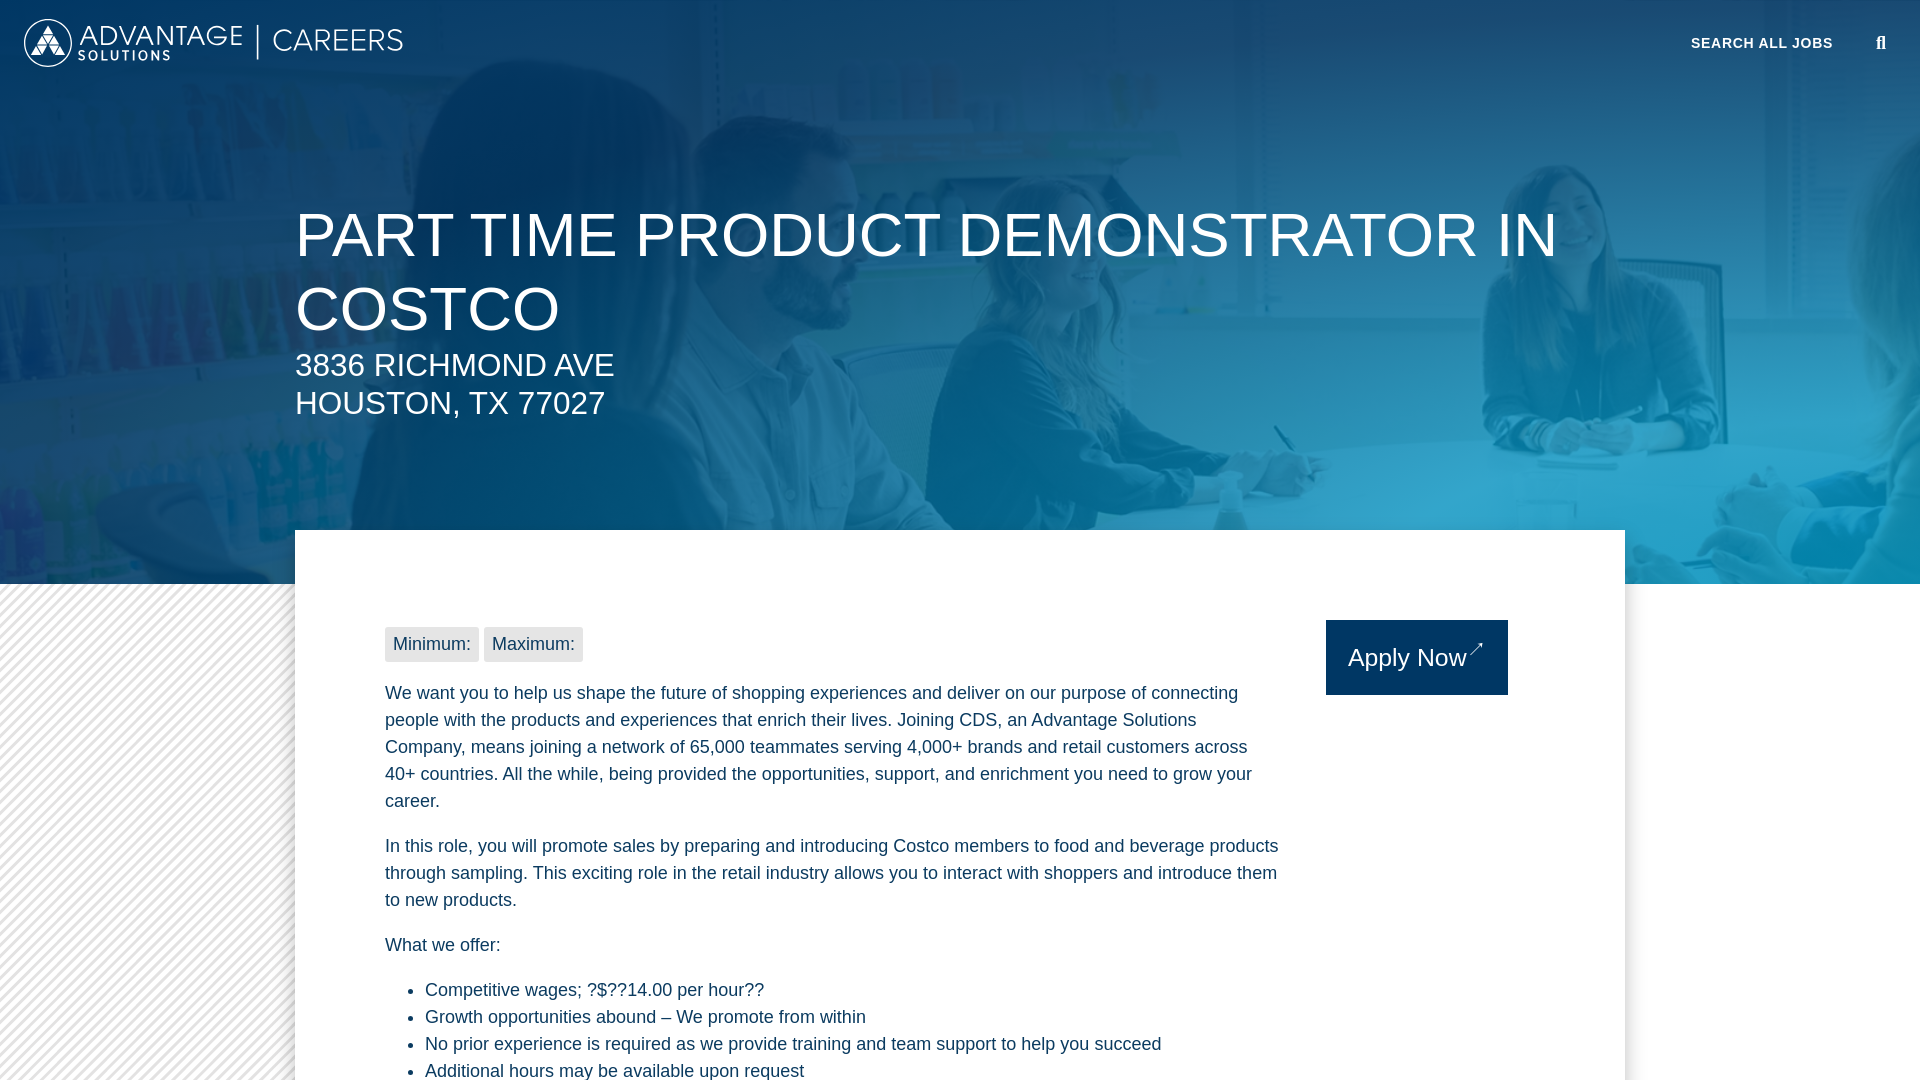 The height and width of the screenshot is (1080, 1920). I want to click on Search All Jobs, so click(1762, 42).